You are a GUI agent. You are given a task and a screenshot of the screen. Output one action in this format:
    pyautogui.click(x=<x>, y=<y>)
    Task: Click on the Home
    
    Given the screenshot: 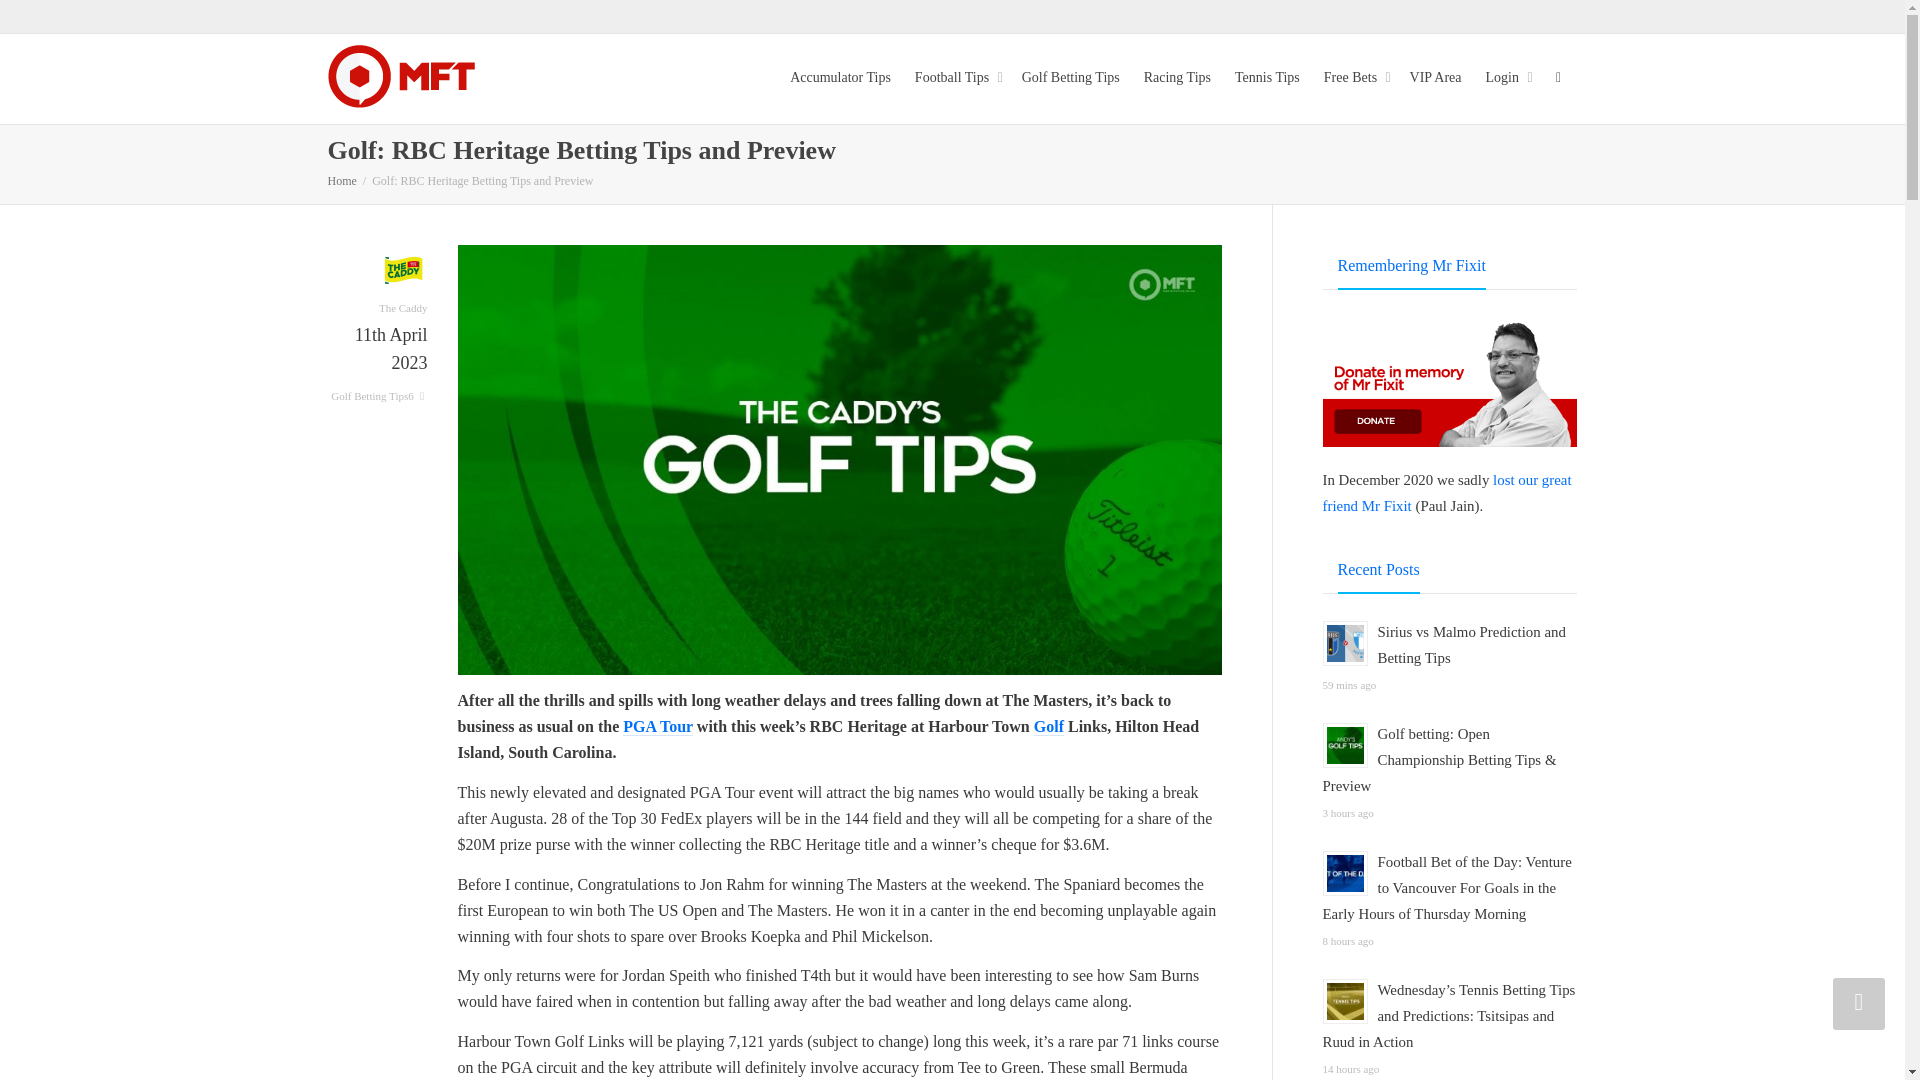 What is the action you would take?
    pyautogui.click(x=342, y=180)
    